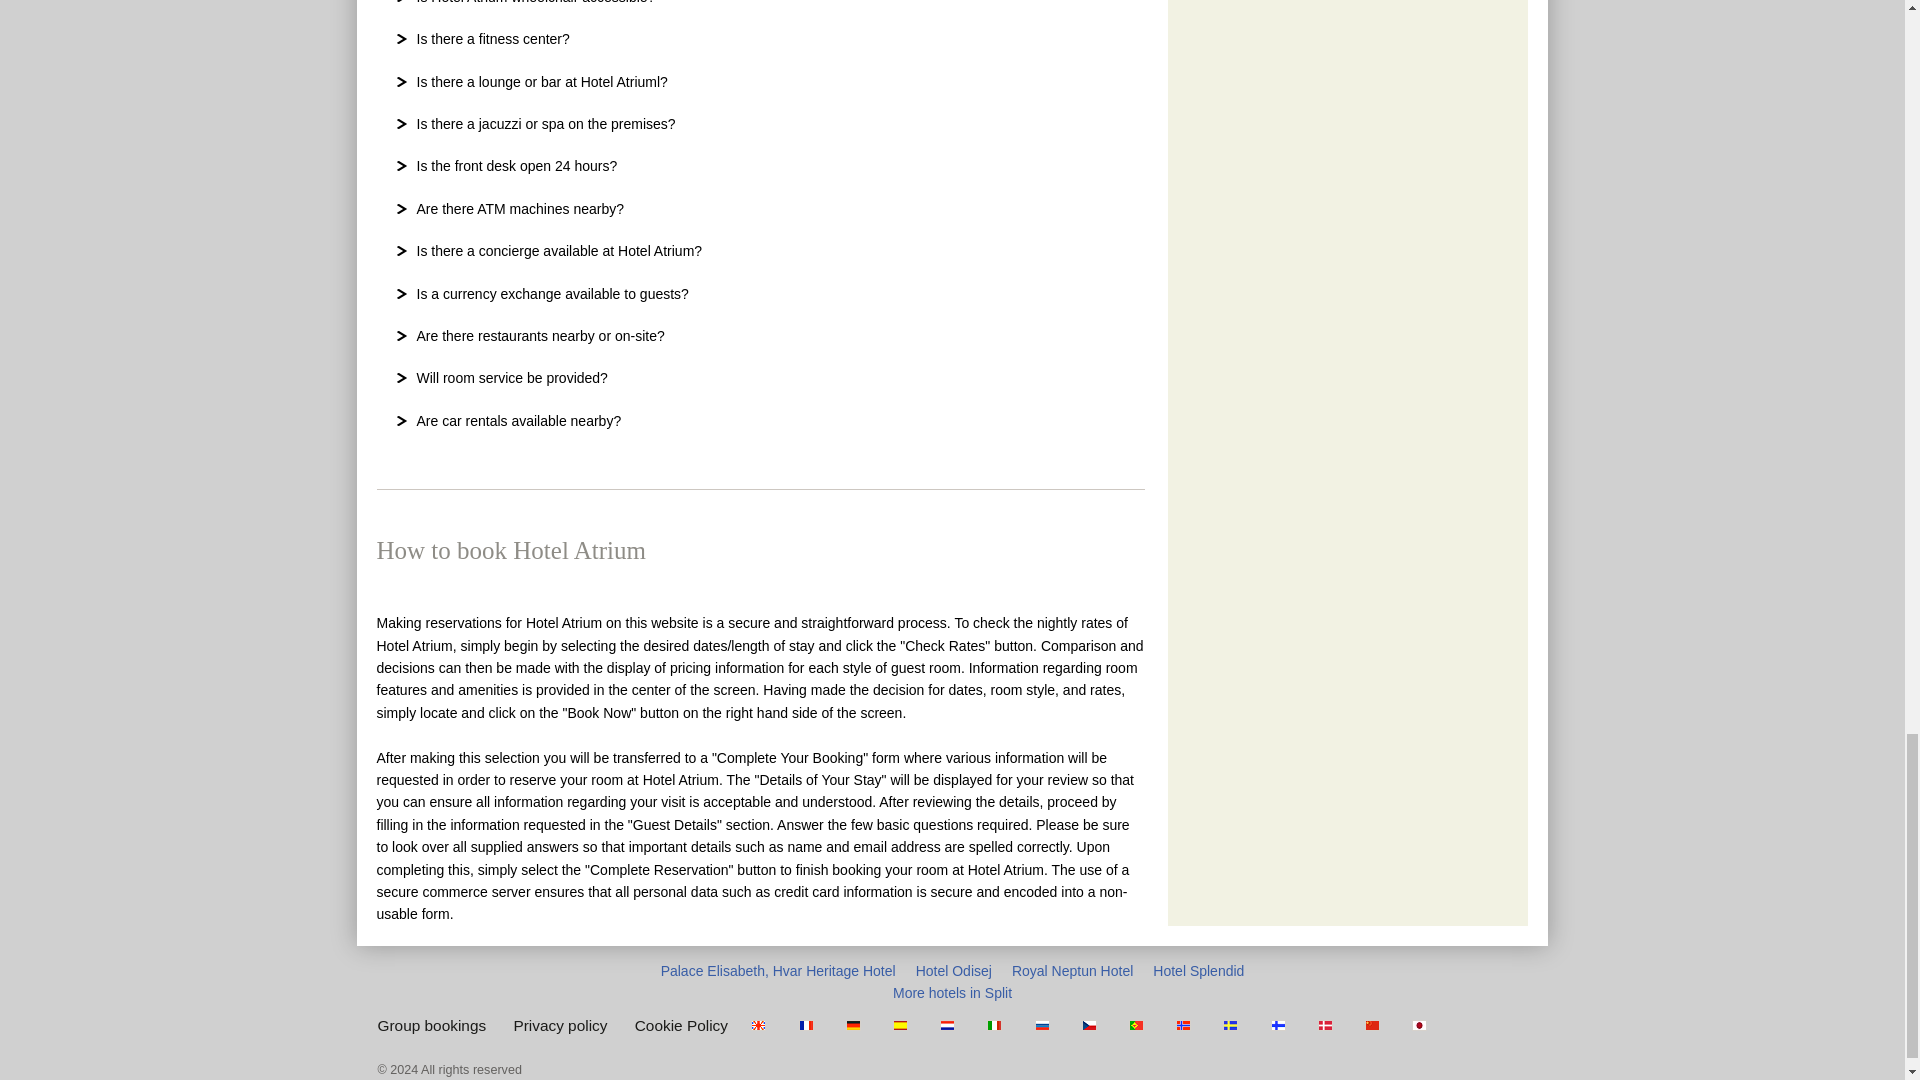 This screenshot has height=1080, width=1920. I want to click on Hotel Splendid, so click(1198, 970).